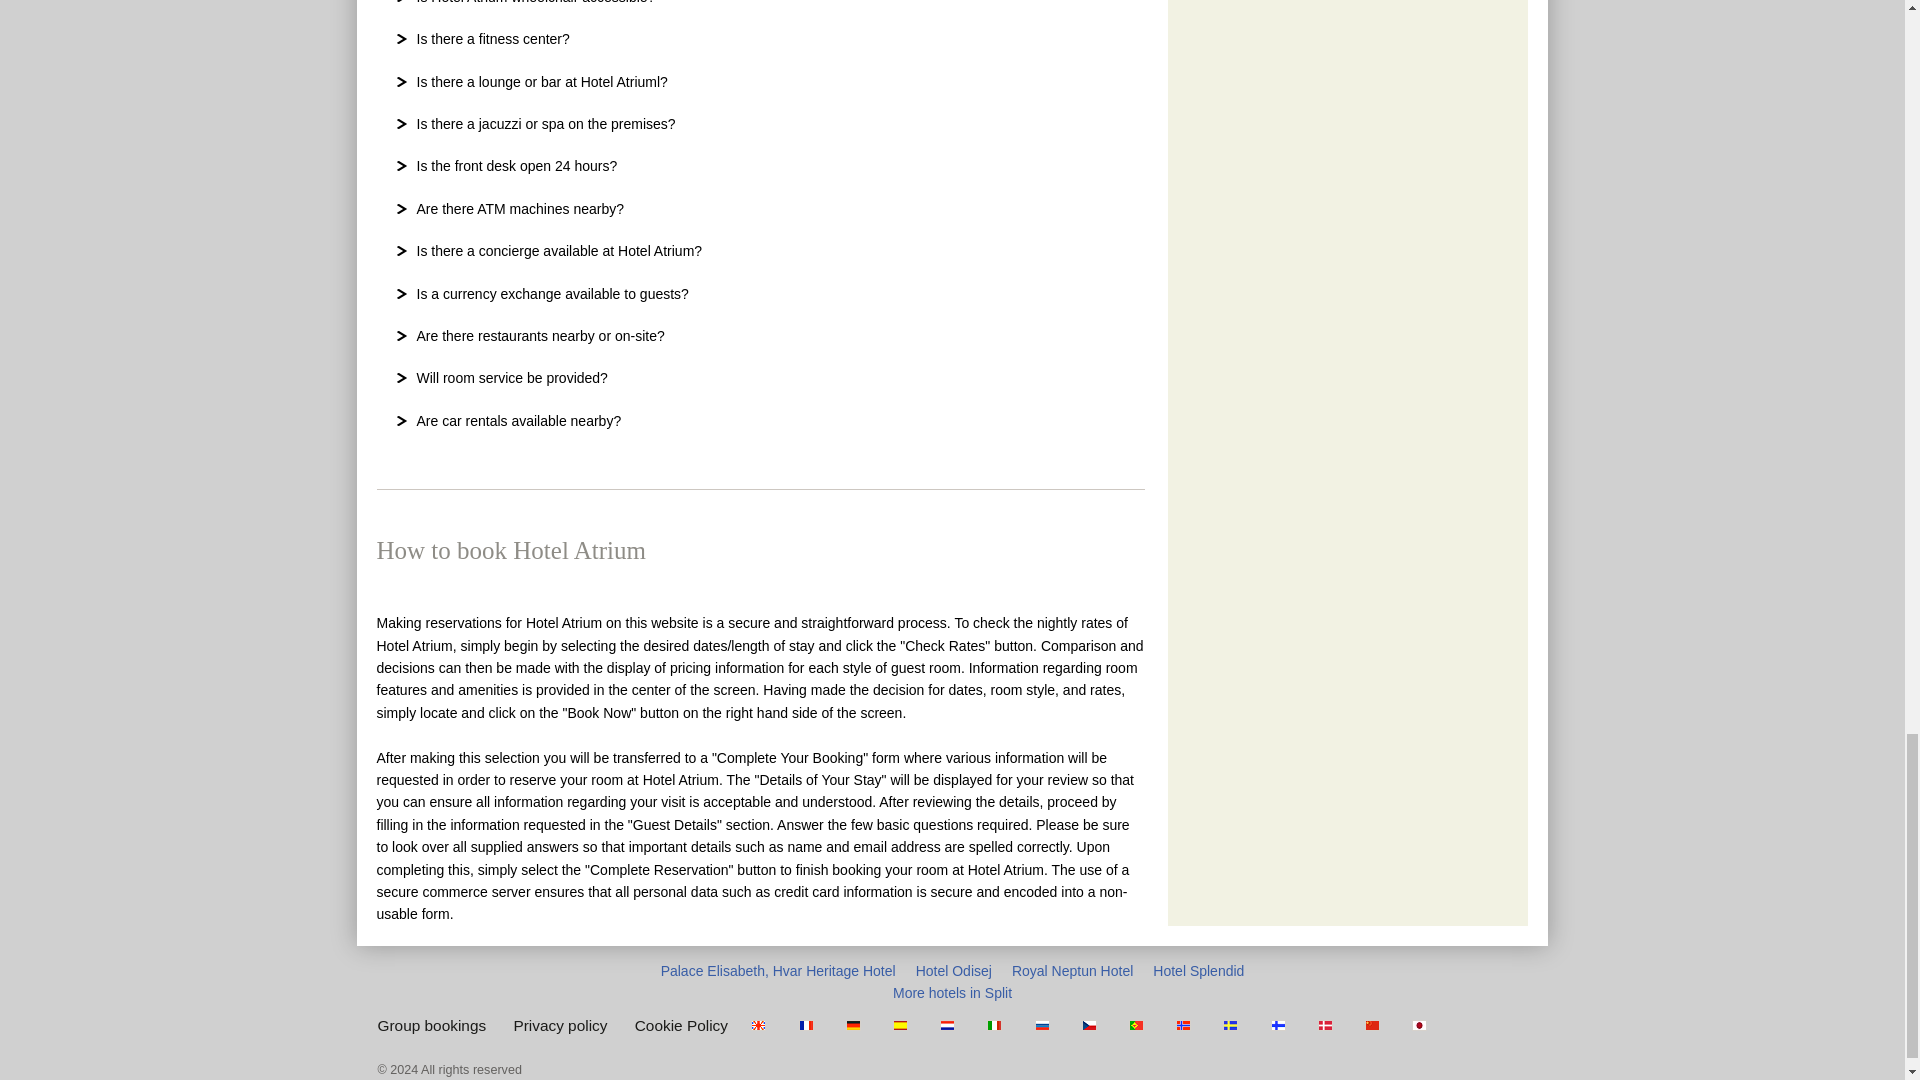 This screenshot has height=1080, width=1920. I want to click on Hotel Splendid, so click(1198, 970).